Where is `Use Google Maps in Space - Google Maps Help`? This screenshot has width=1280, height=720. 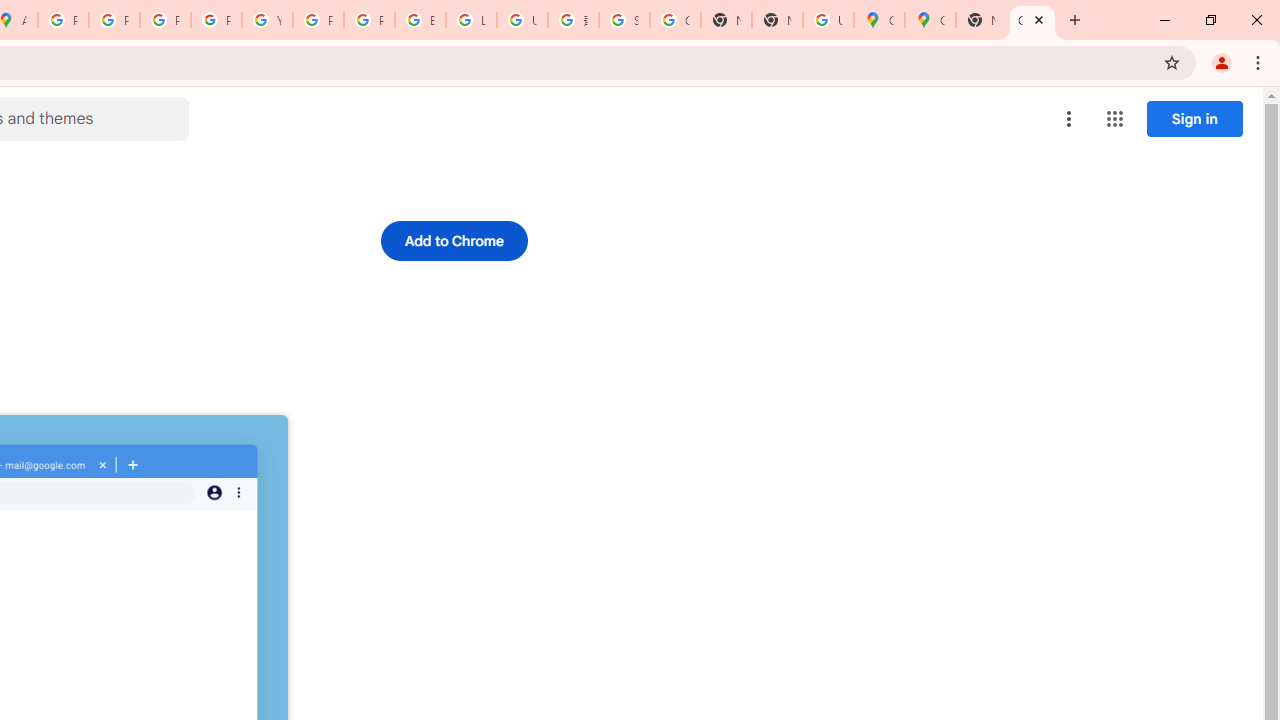 Use Google Maps in Space - Google Maps Help is located at coordinates (828, 20).